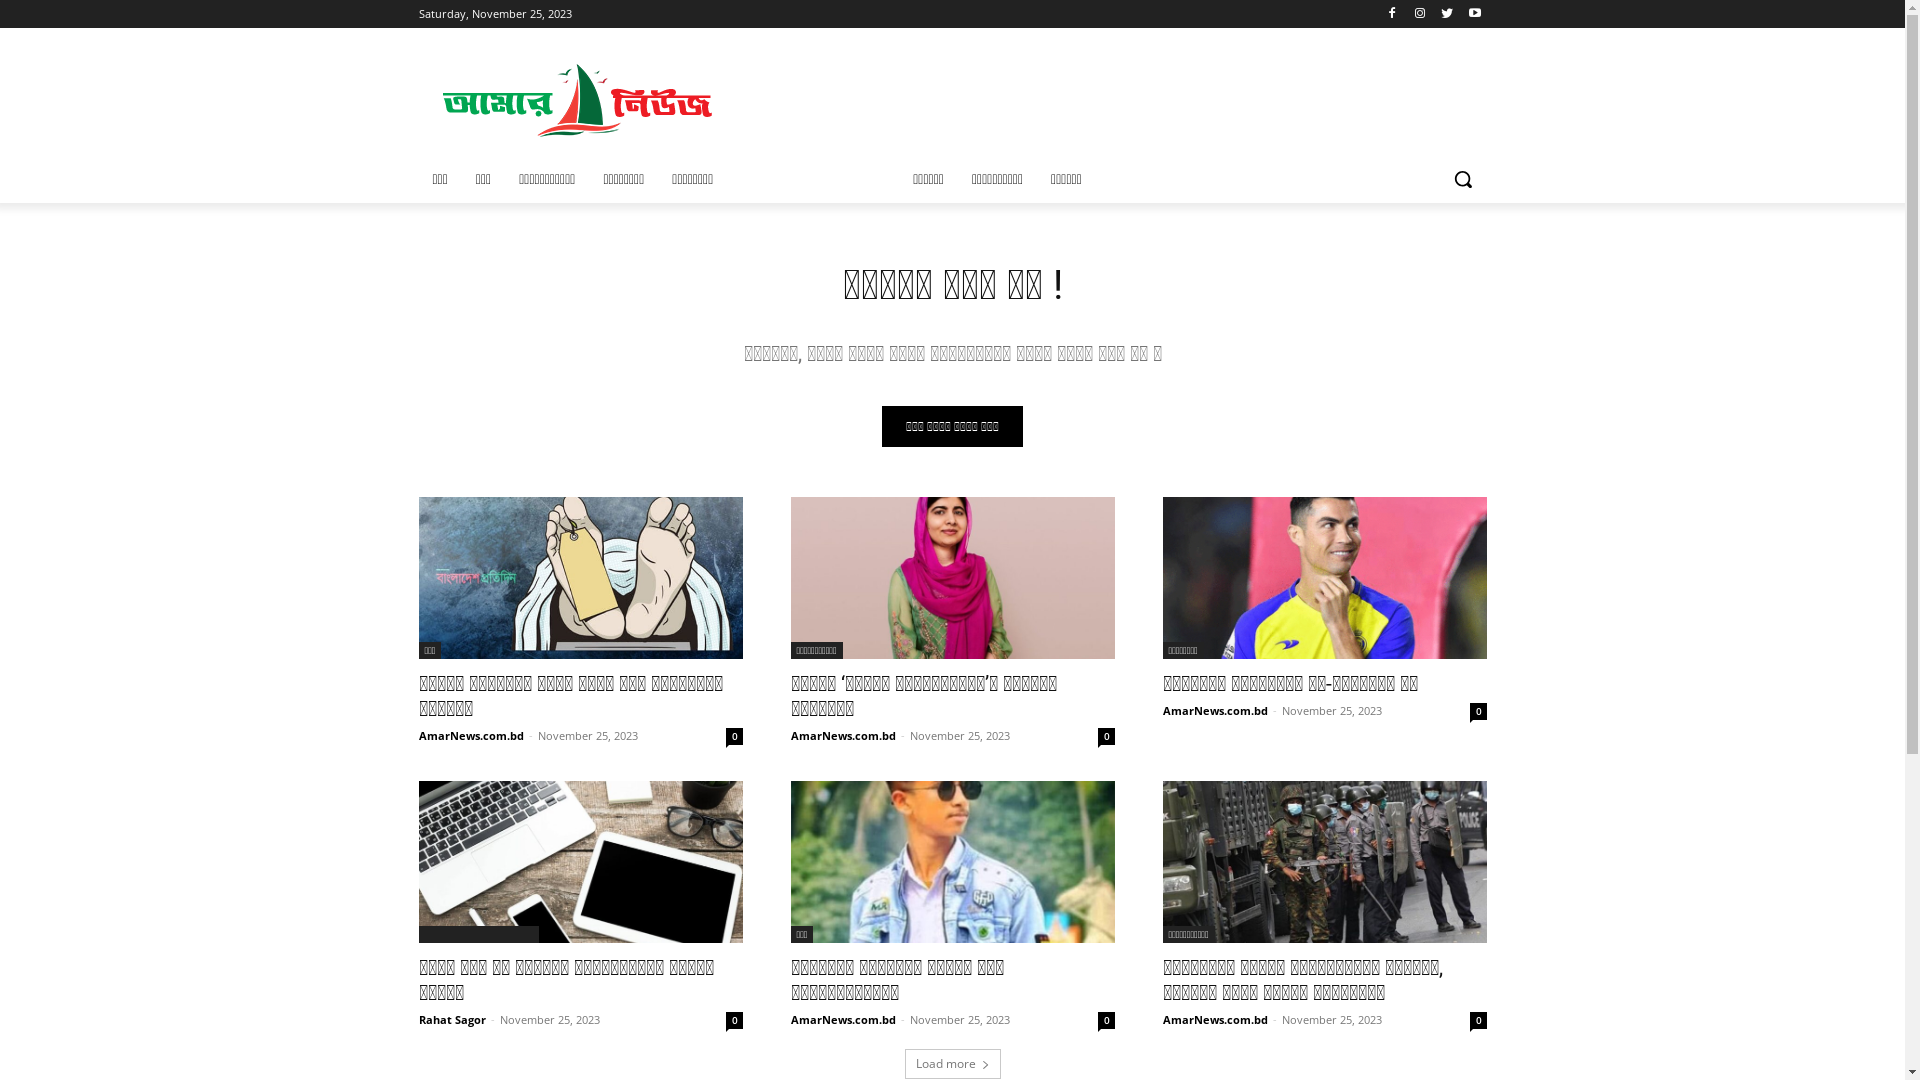  I want to click on AmarNews.com.bd, so click(1214, 710).